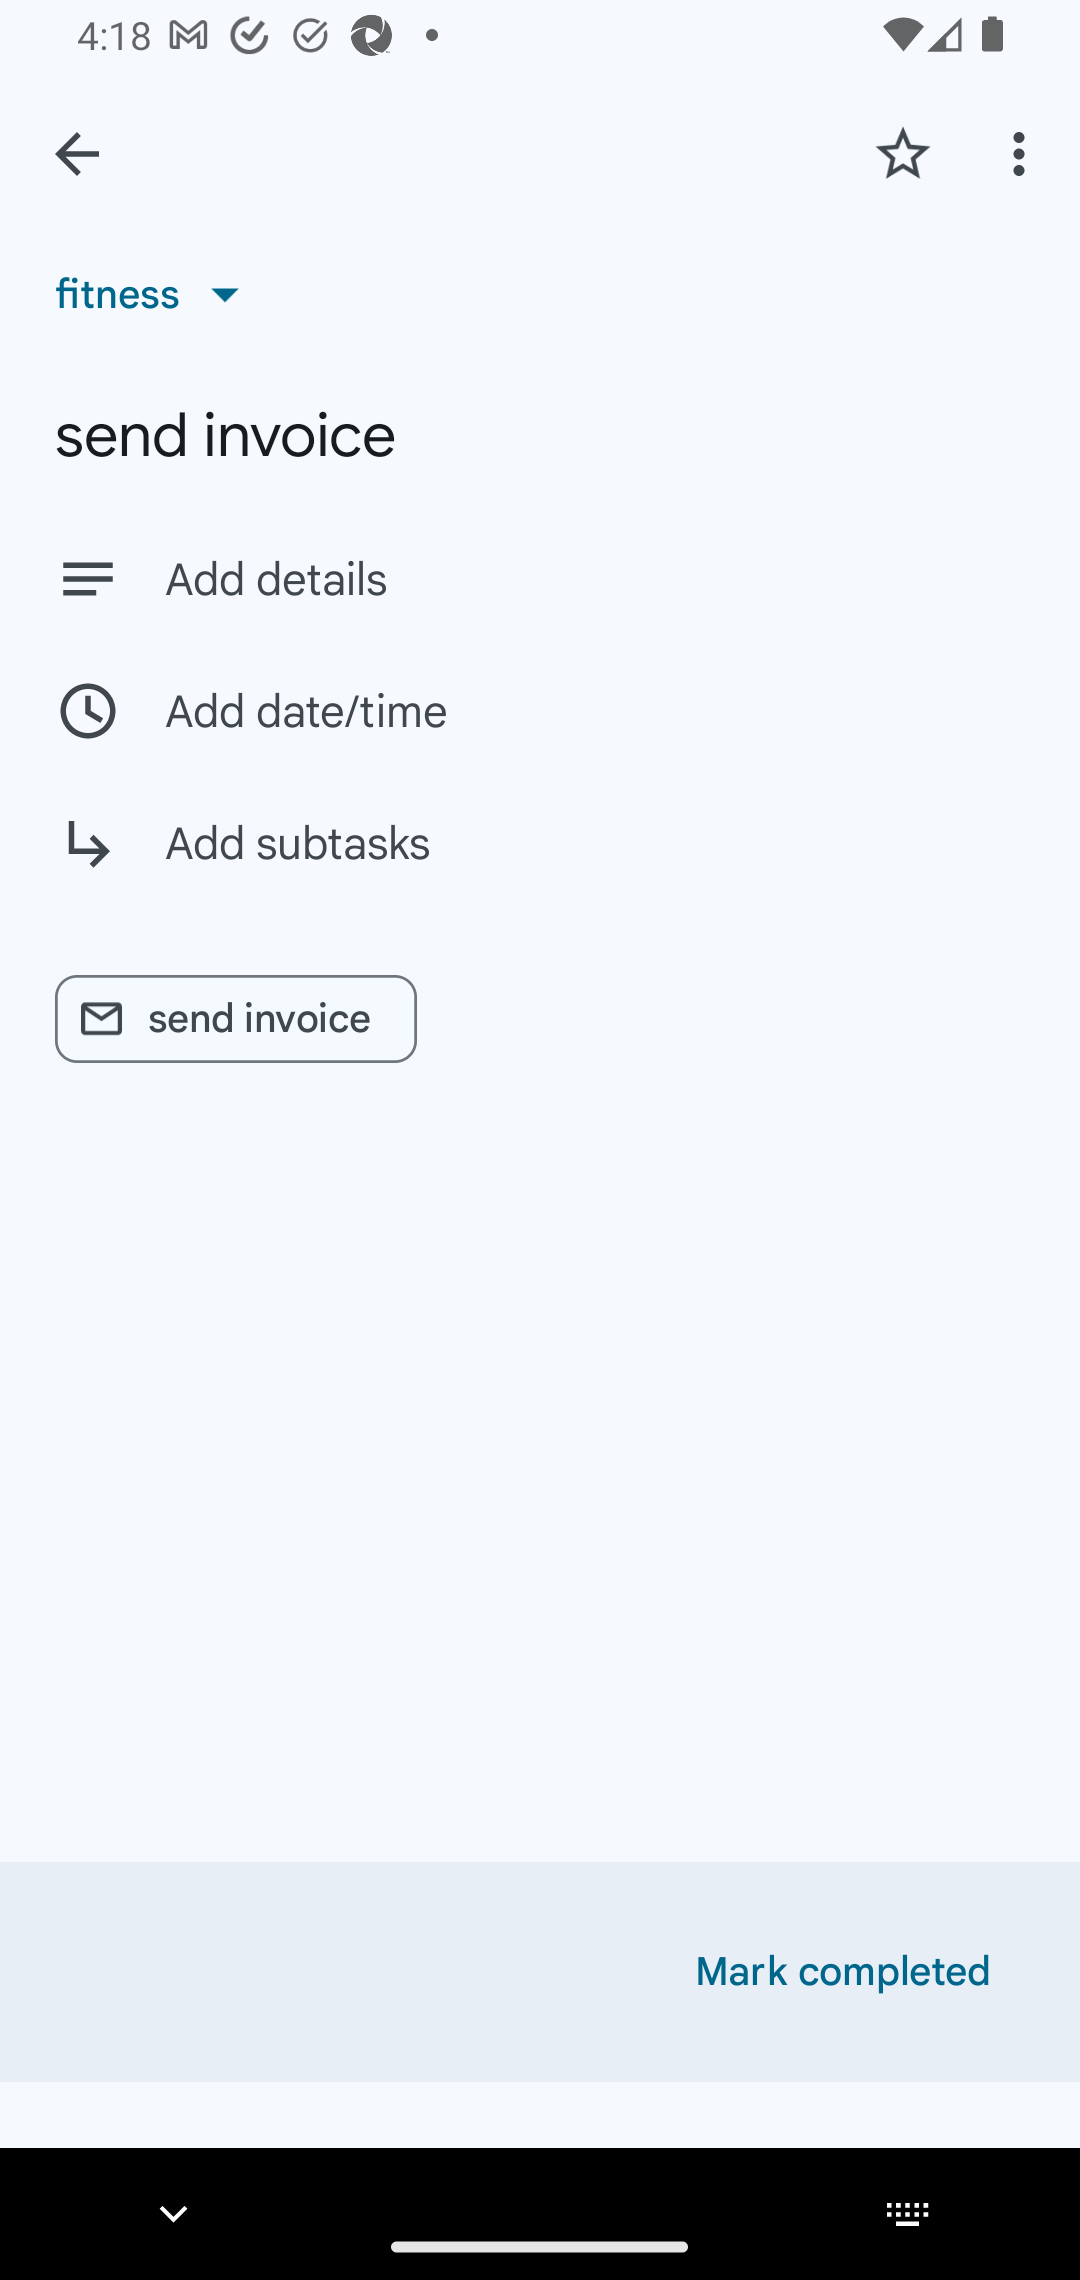 This screenshot has height=2280, width=1080. I want to click on Add subtasks, so click(540, 865).